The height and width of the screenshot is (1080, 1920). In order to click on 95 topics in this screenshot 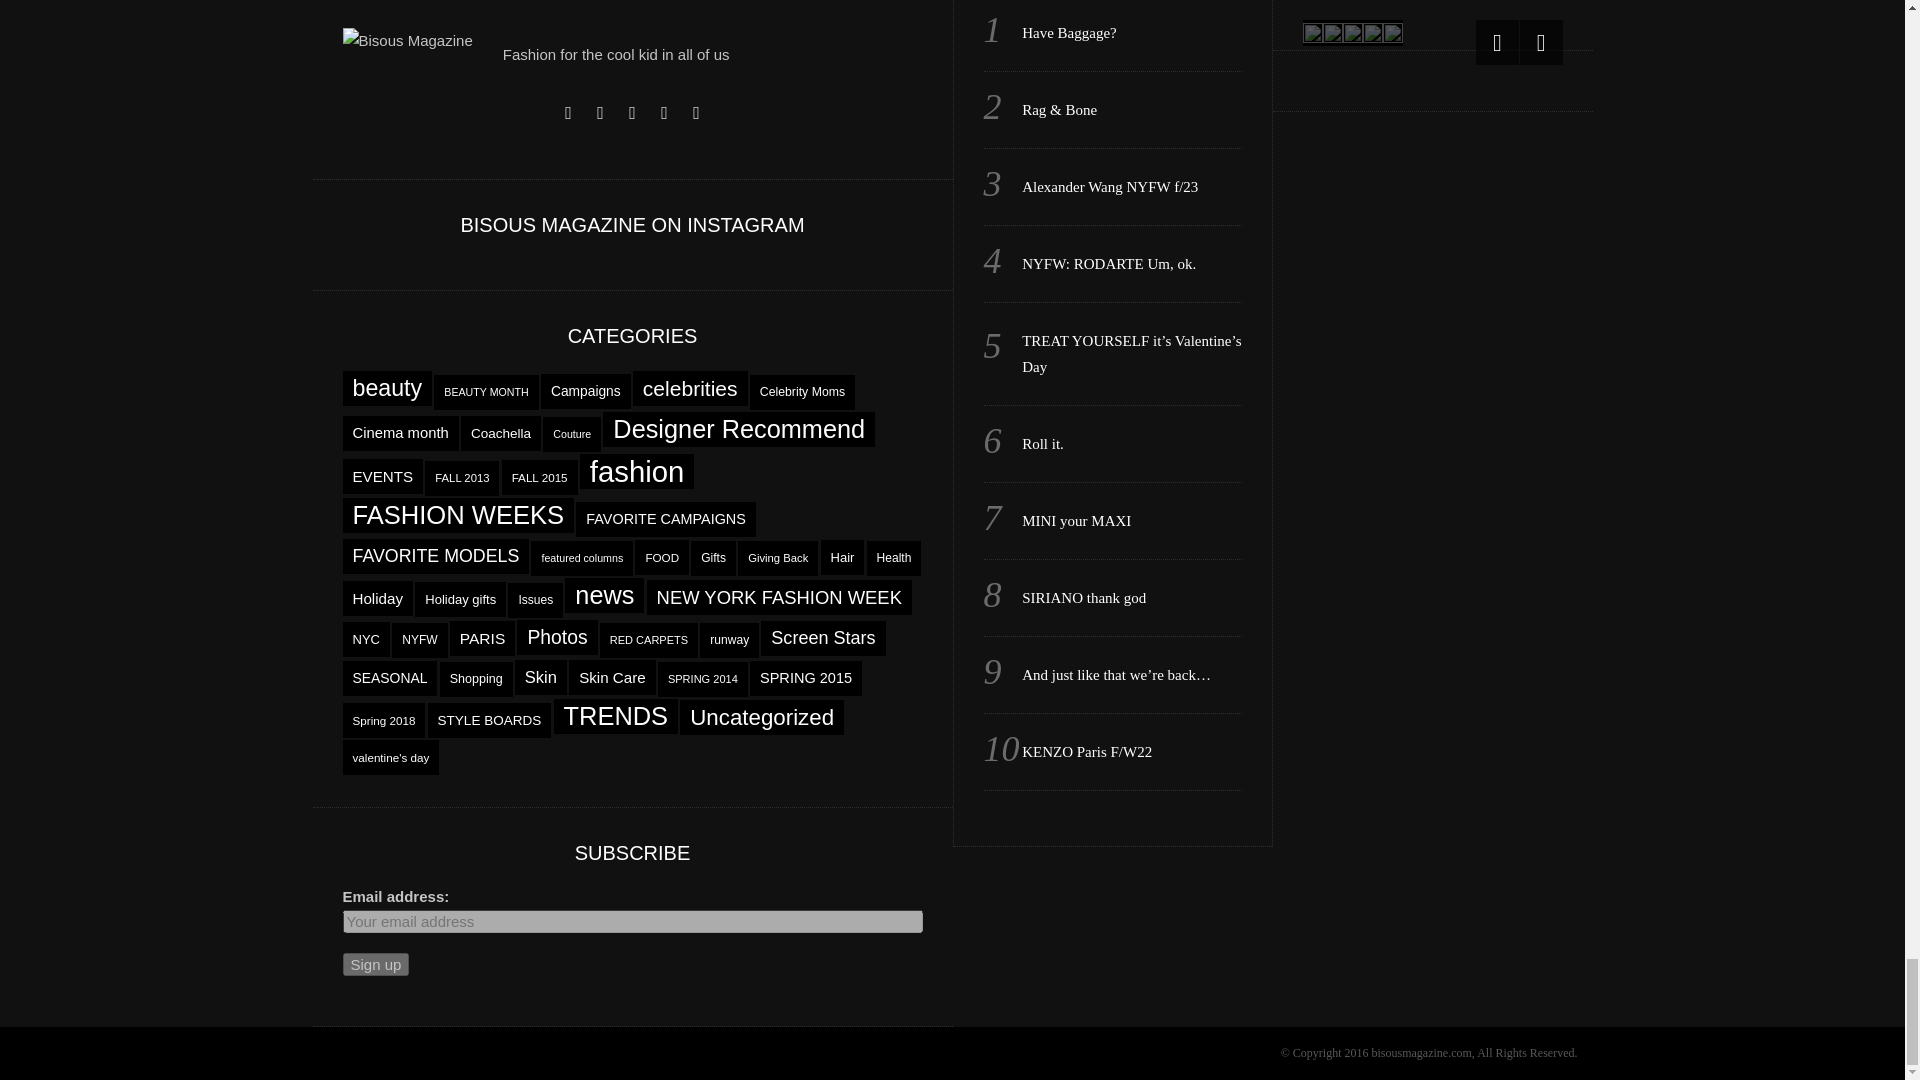, I will do `click(690, 388)`.